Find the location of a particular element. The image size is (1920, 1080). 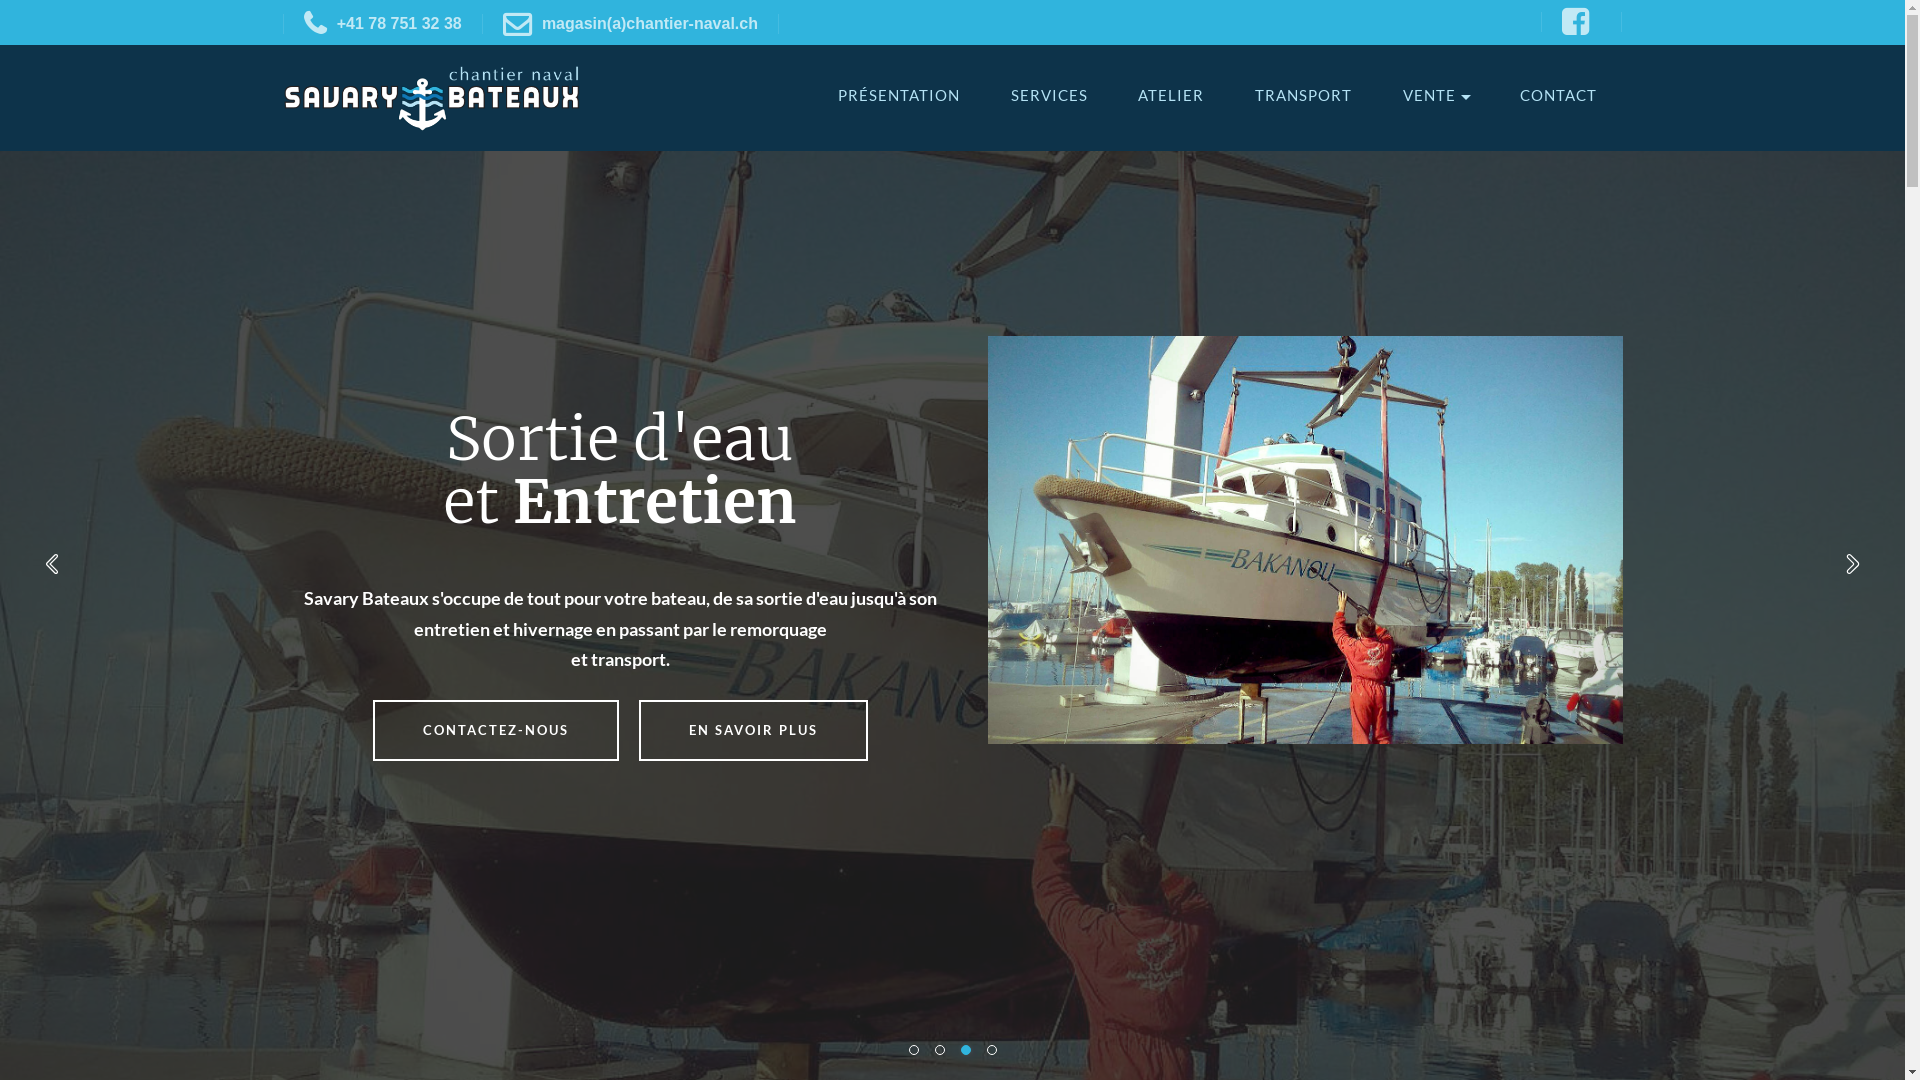

ATELIER is located at coordinates (1171, 96).